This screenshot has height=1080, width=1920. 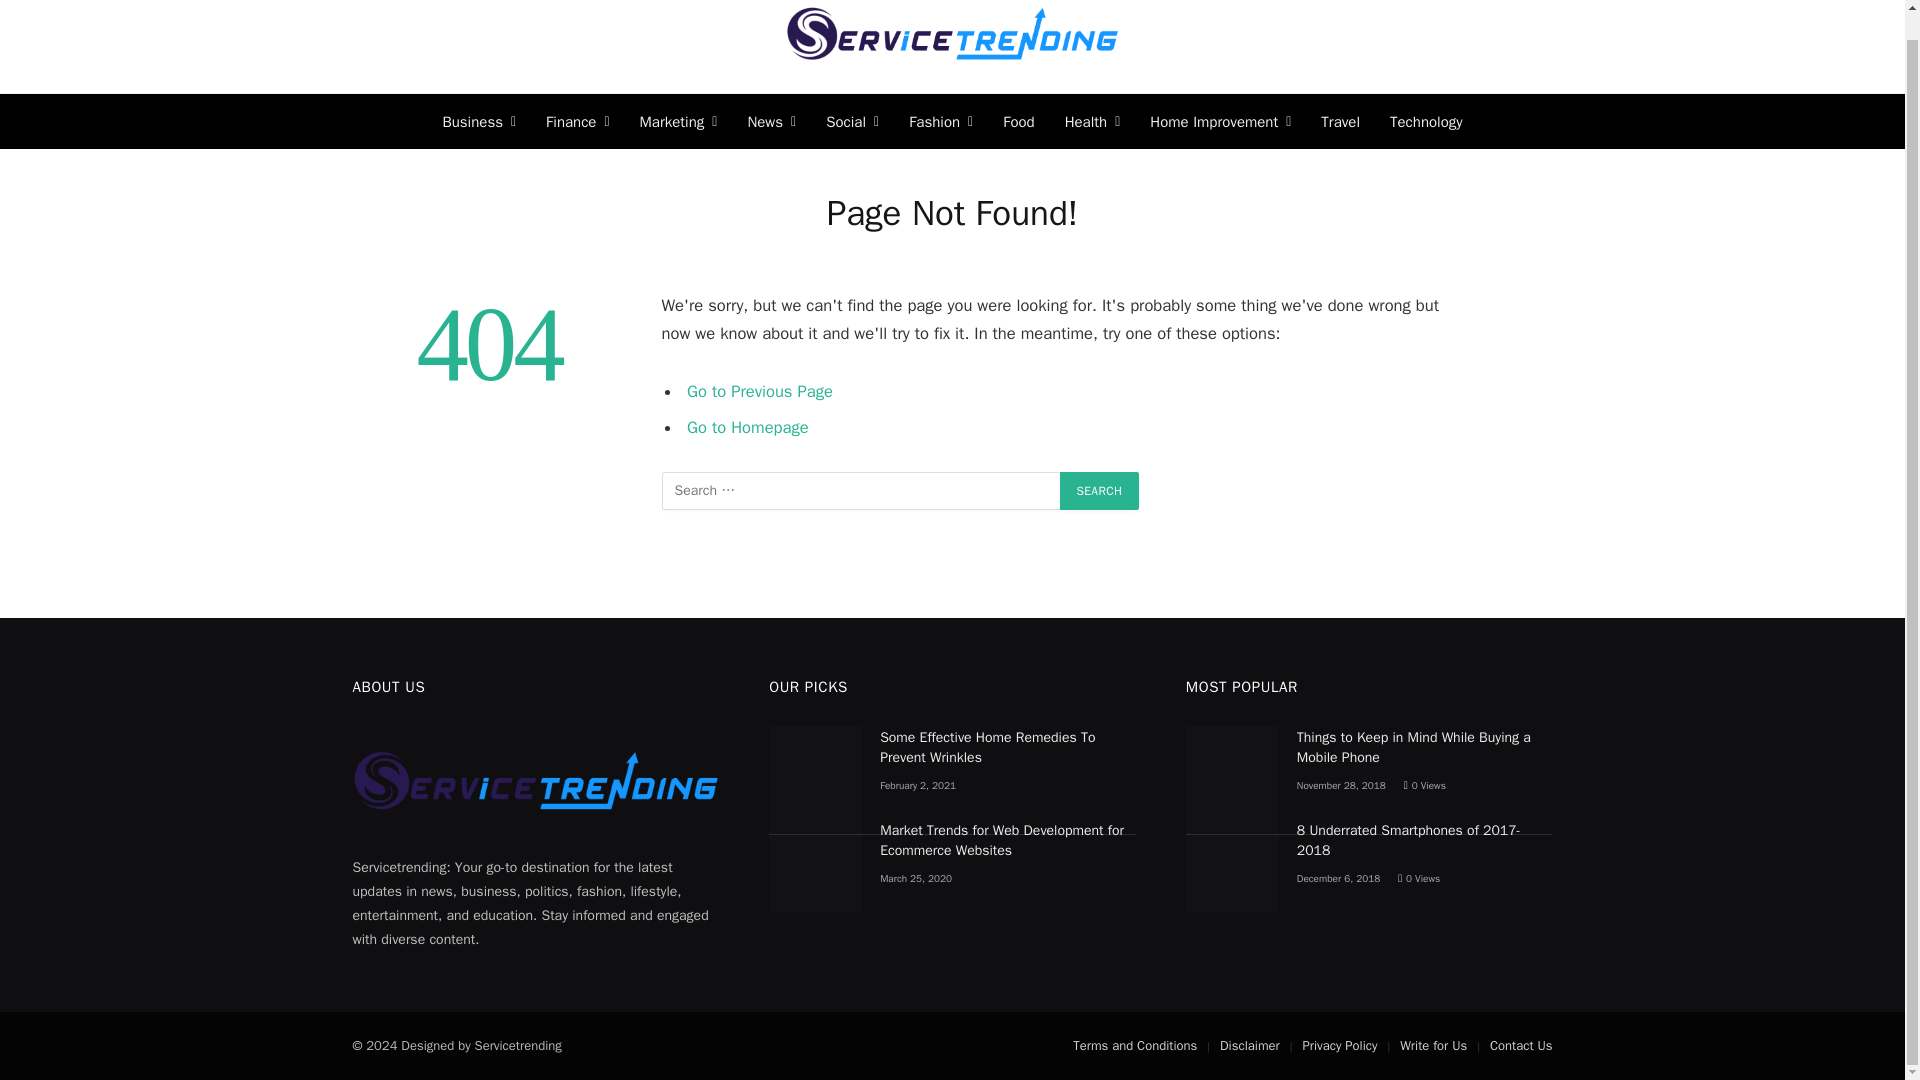 What do you see at coordinates (578, 121) in the screenshot?
I see `Finance` at bounding box center [578, 121].